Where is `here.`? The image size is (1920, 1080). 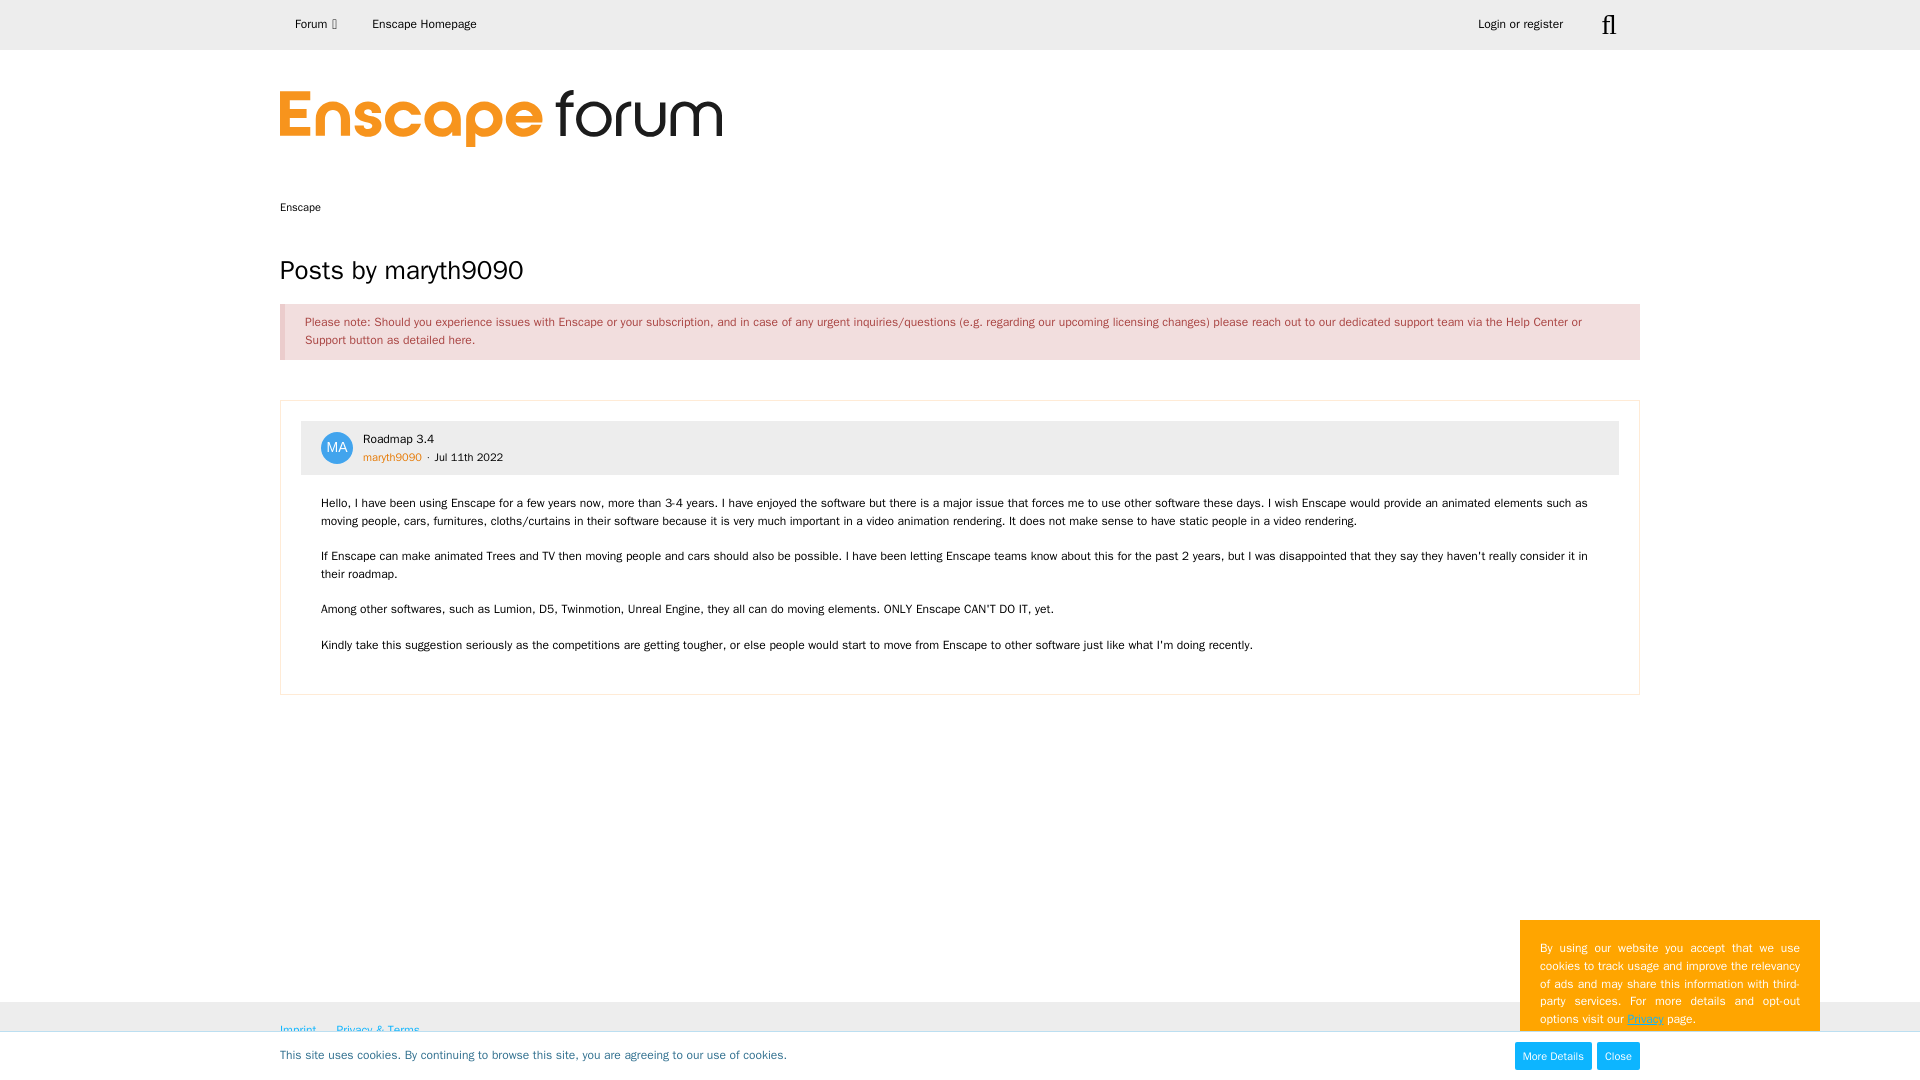 here. is located at coordinates (462, 339).